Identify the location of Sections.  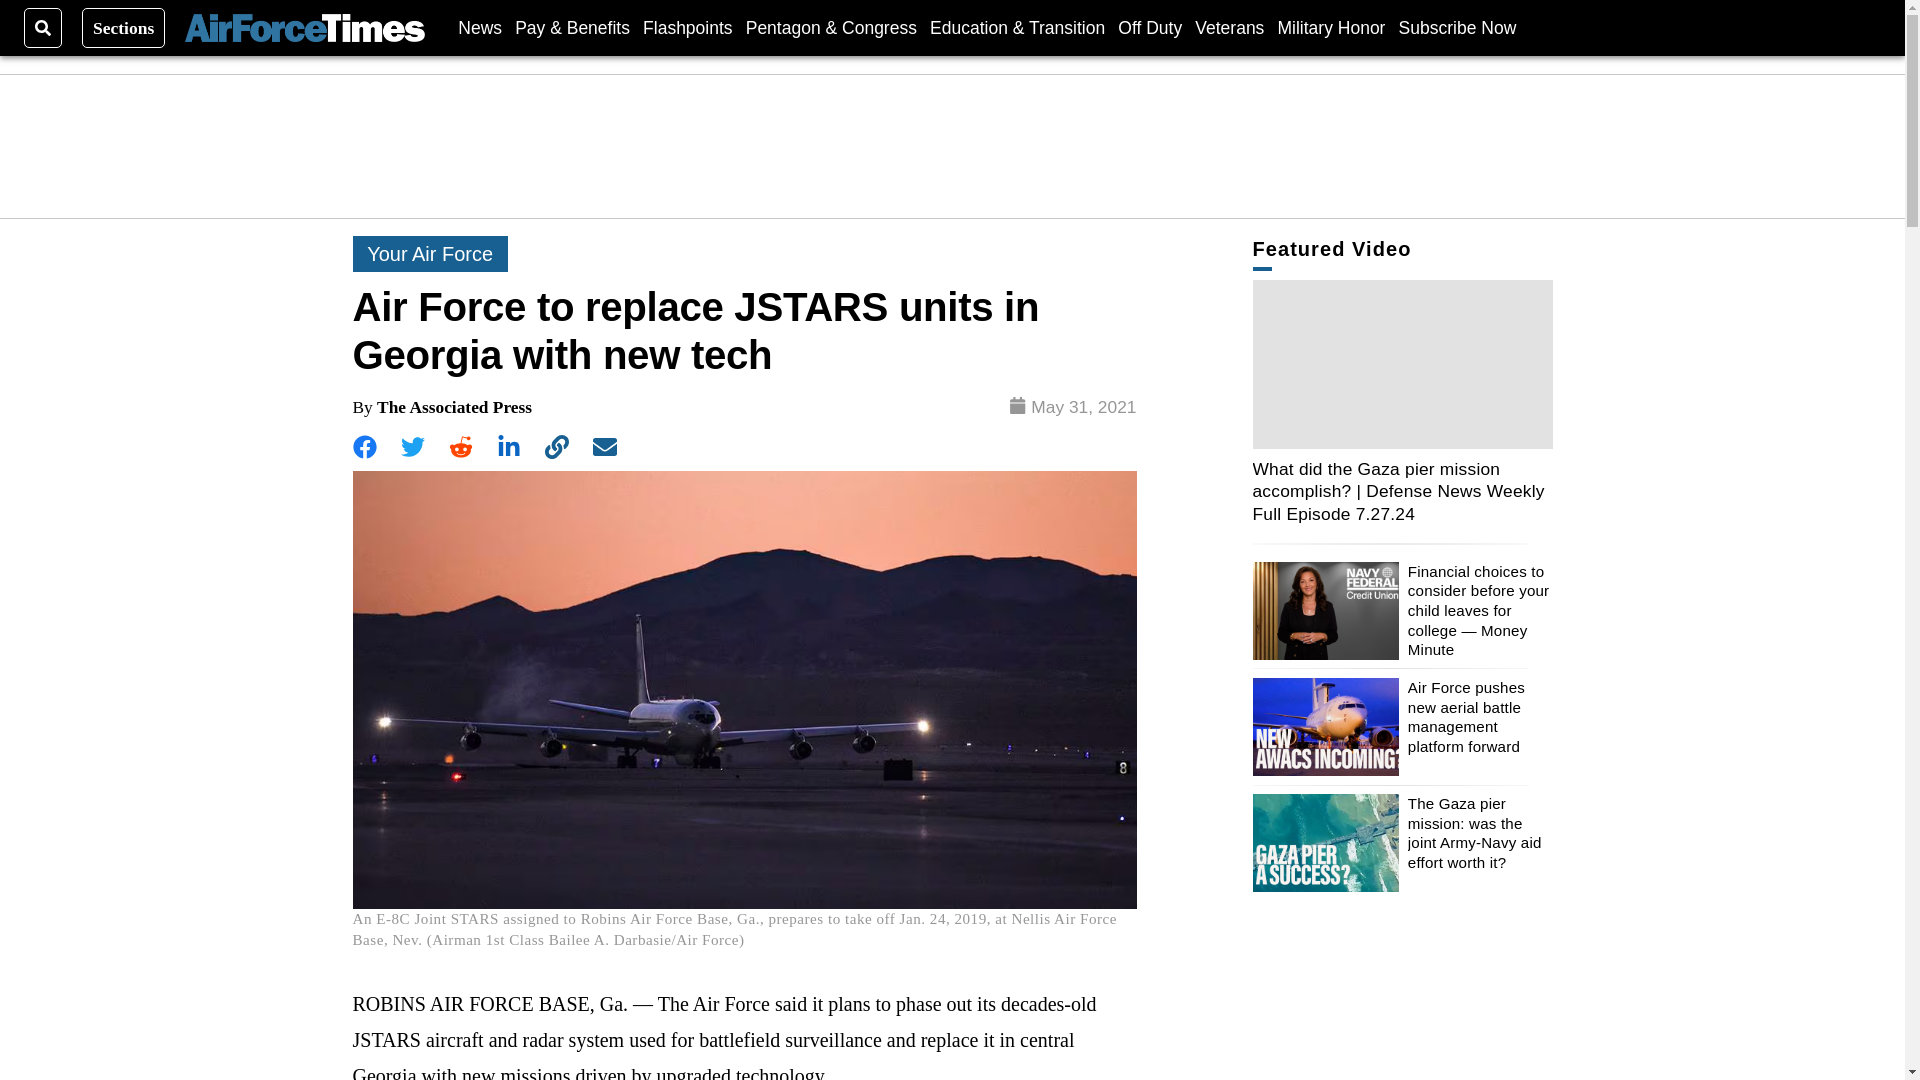
(124, 27).